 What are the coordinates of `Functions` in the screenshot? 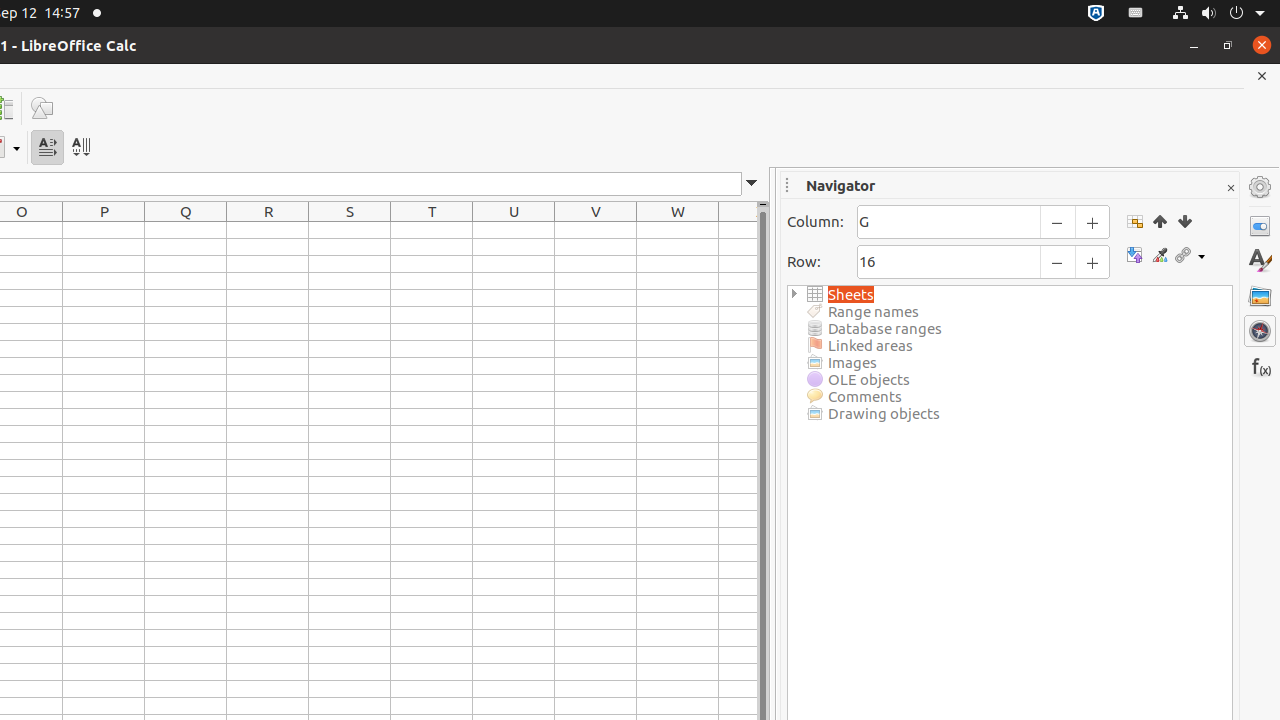 It's located at (1260, 366).